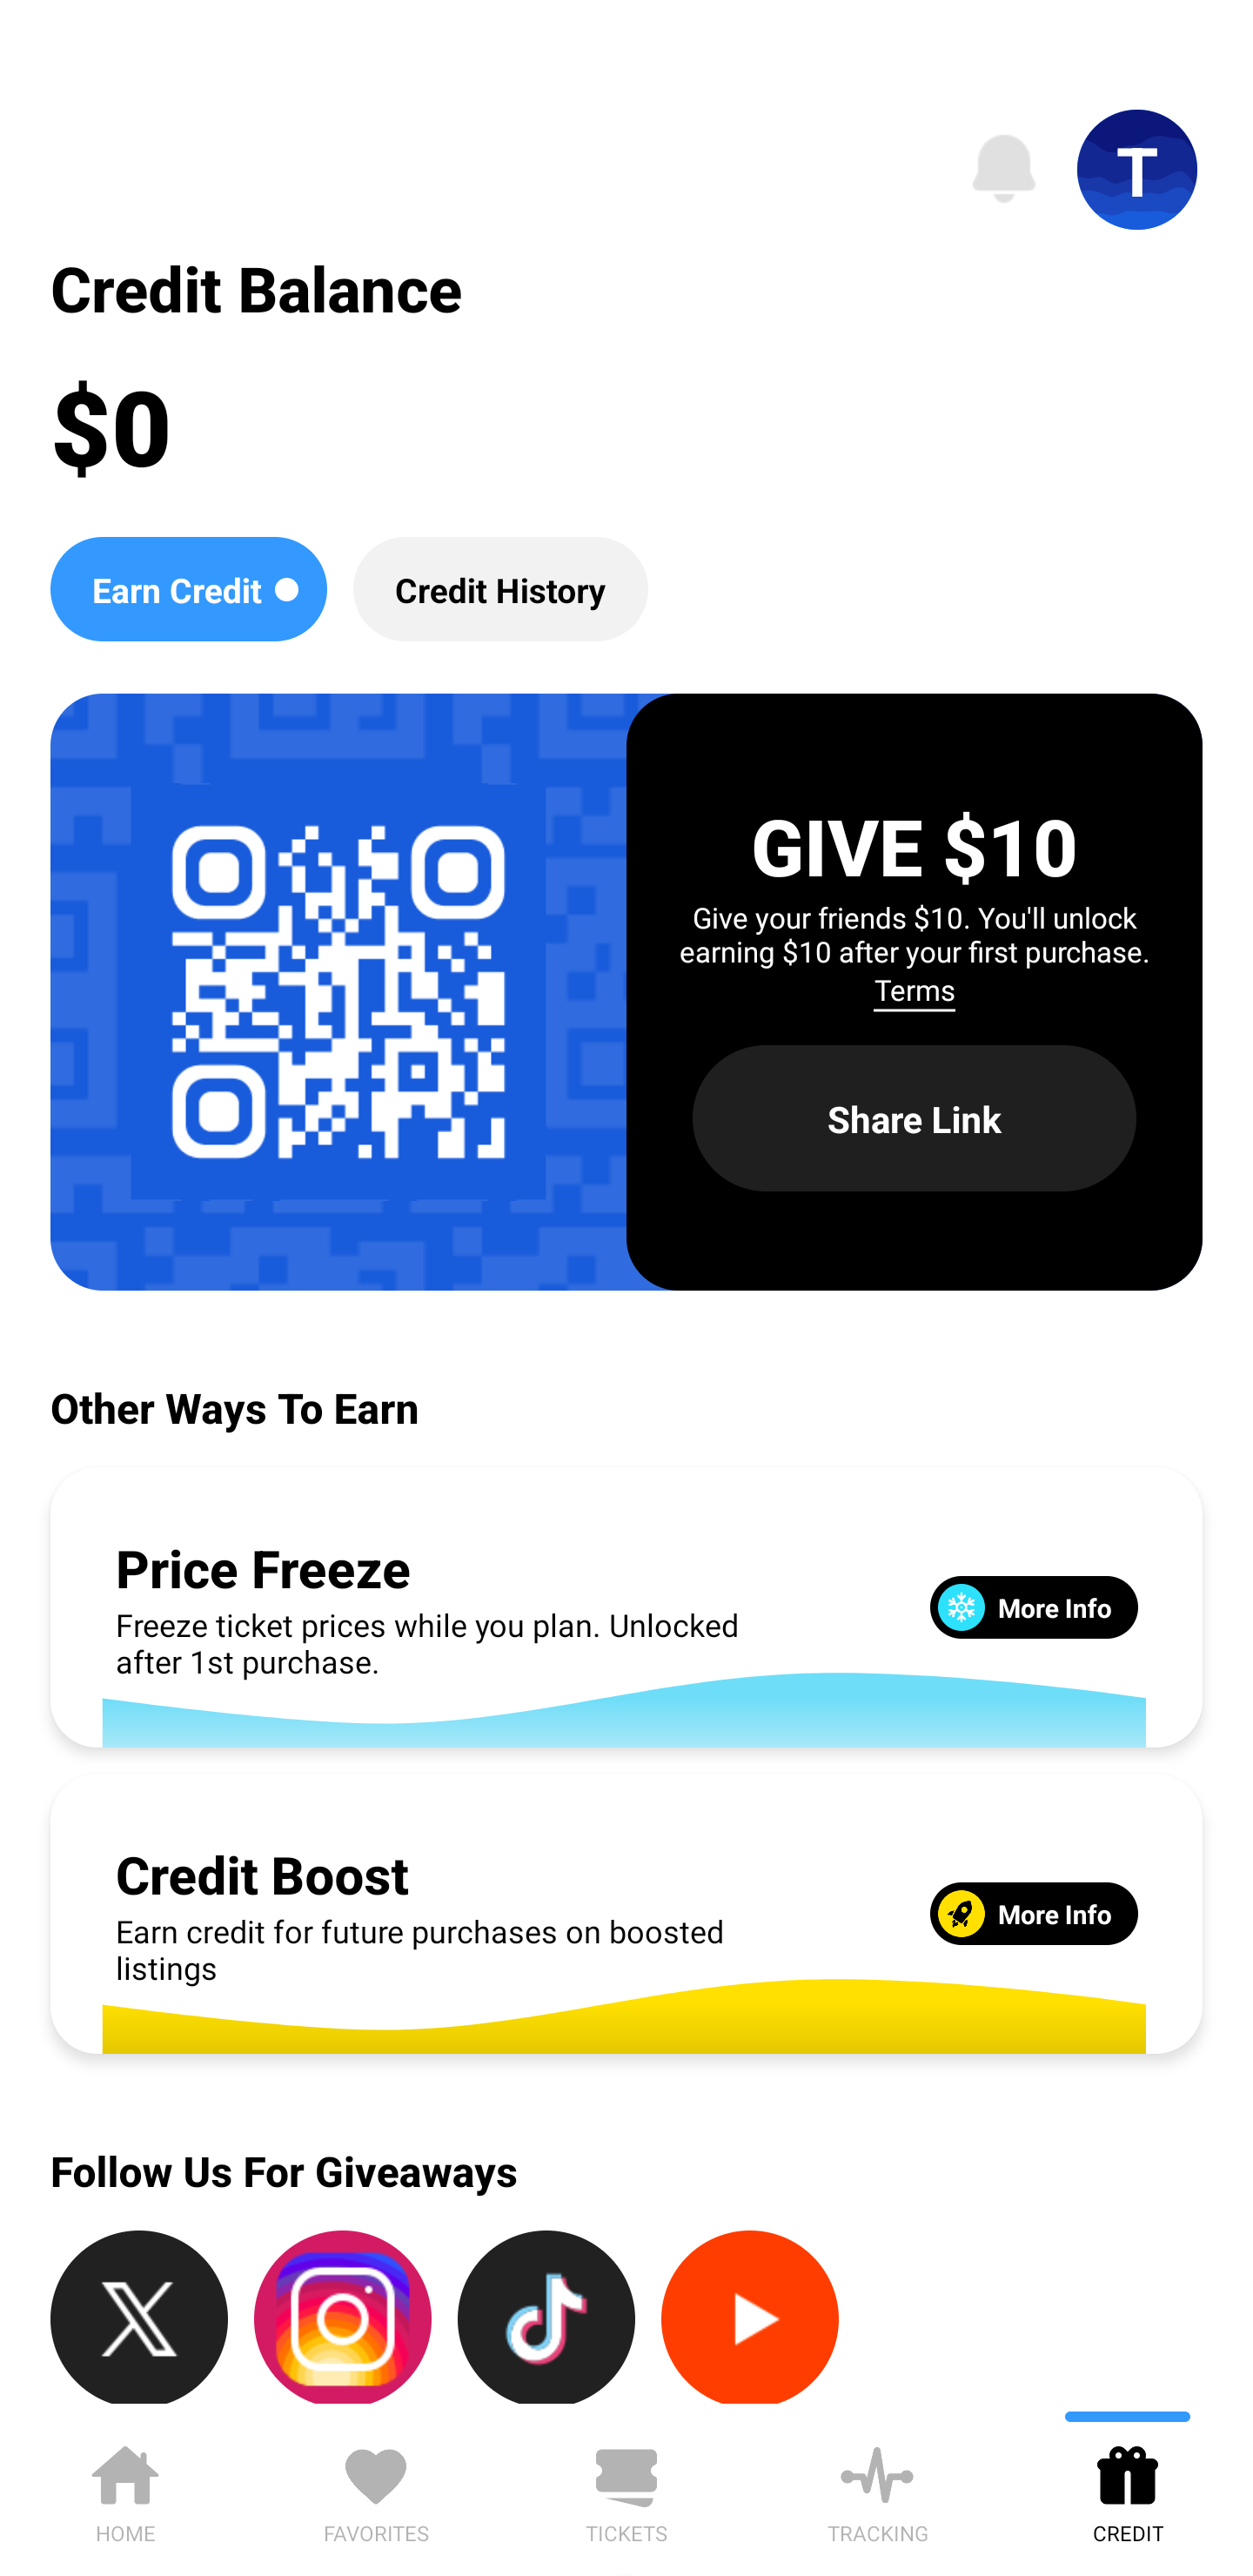  I want to click on T, so click(1137, 170).